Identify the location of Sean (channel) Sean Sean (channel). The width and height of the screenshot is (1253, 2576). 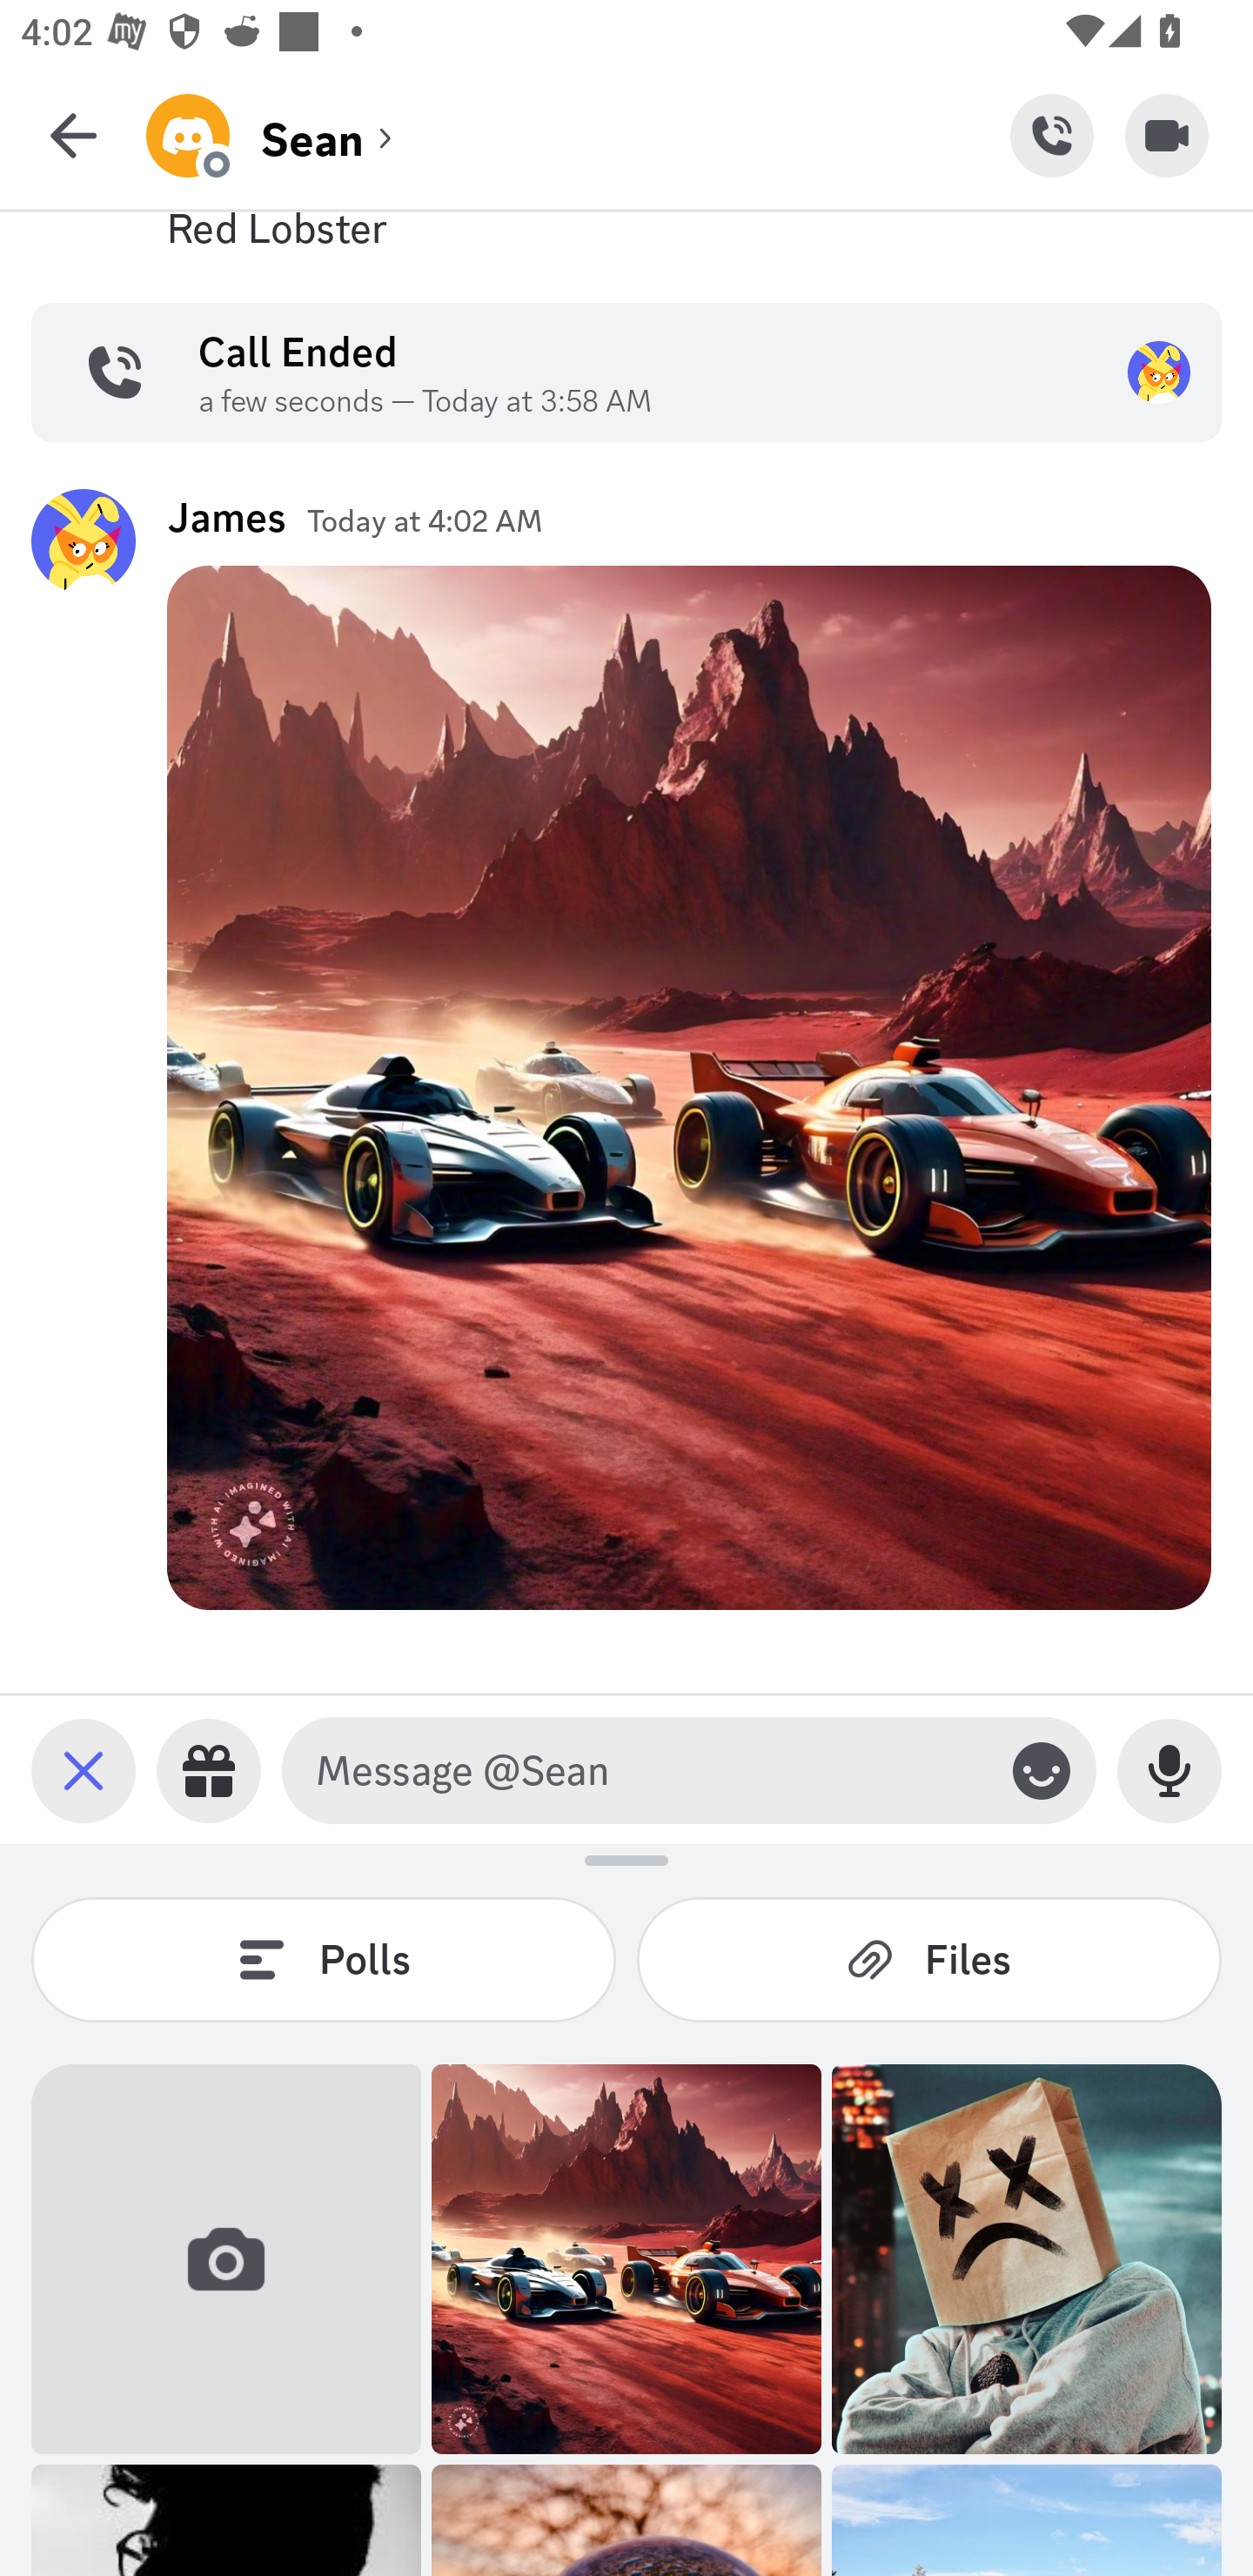
(578, 135).